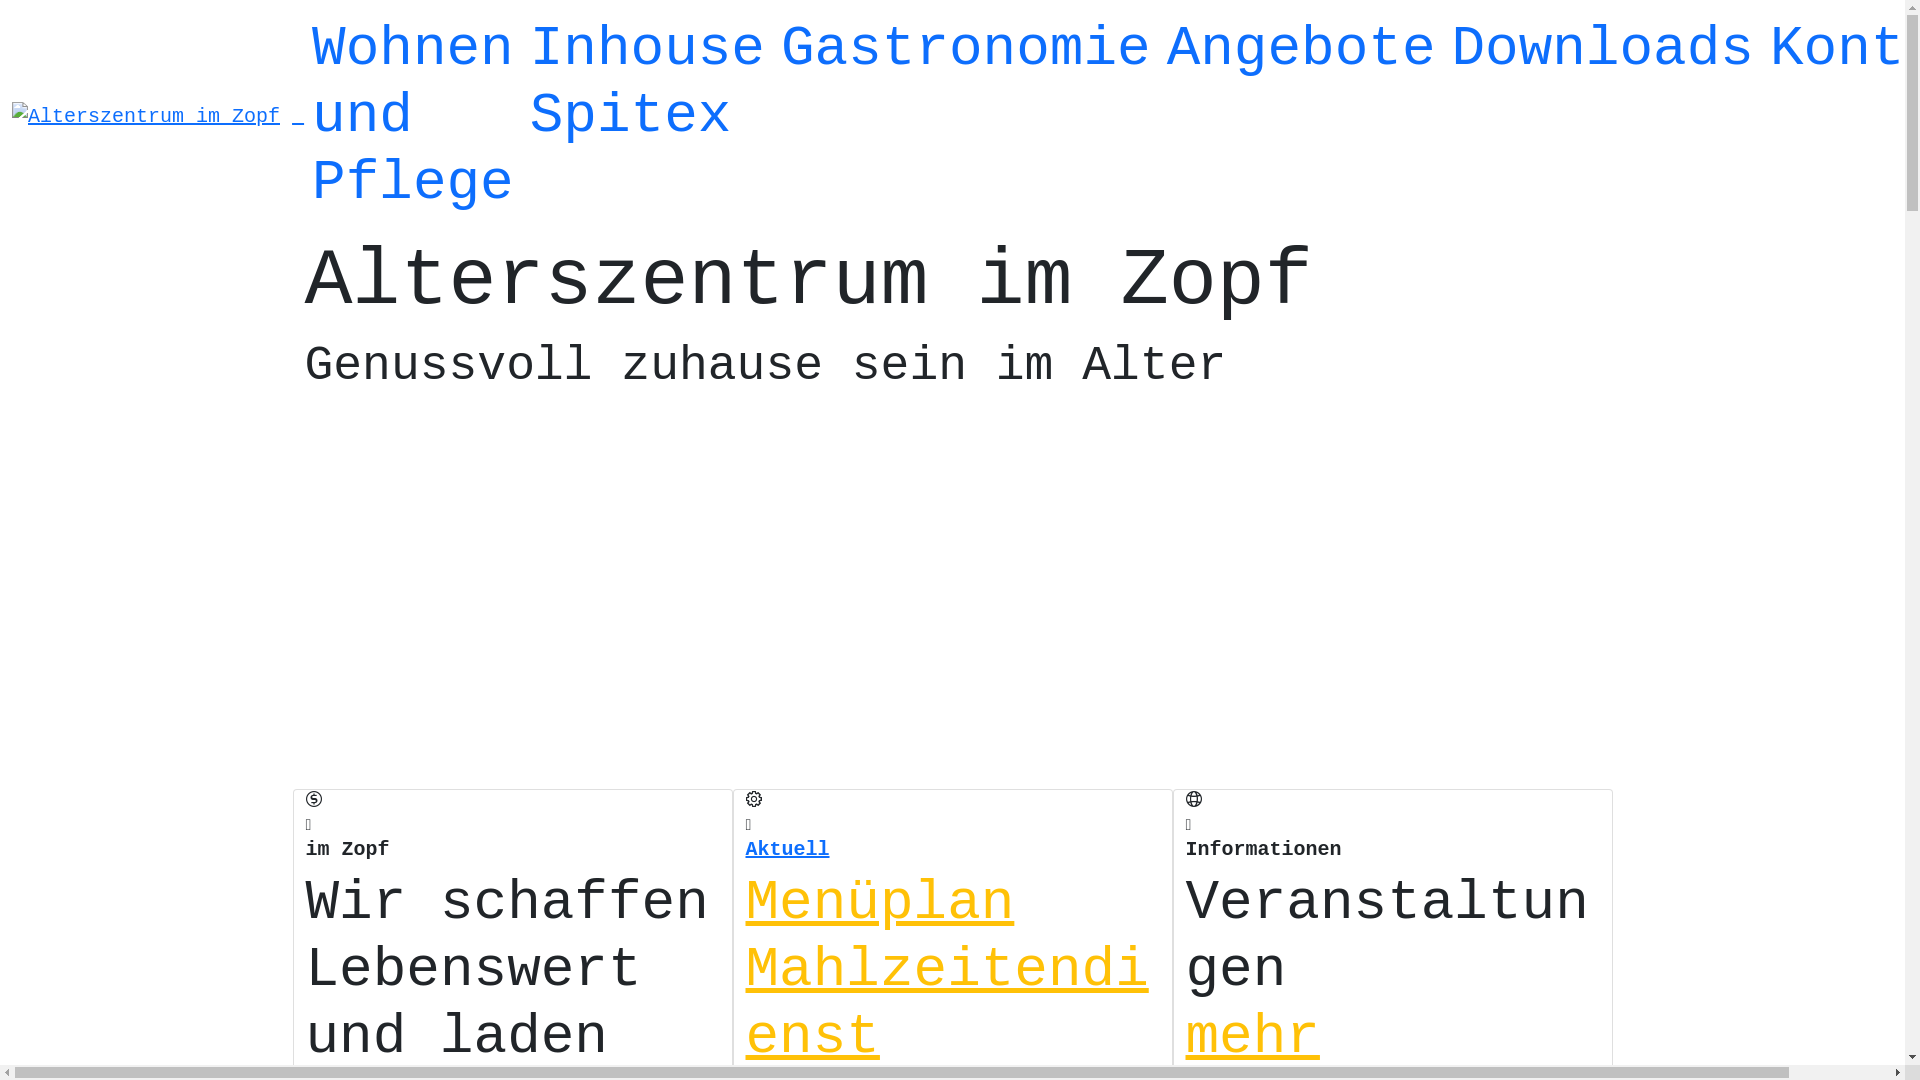  What do you see at coordinates (948, 1004) in the screenshot?
I see `Mahlzeitendienst` at bounding box center [948, 1004].